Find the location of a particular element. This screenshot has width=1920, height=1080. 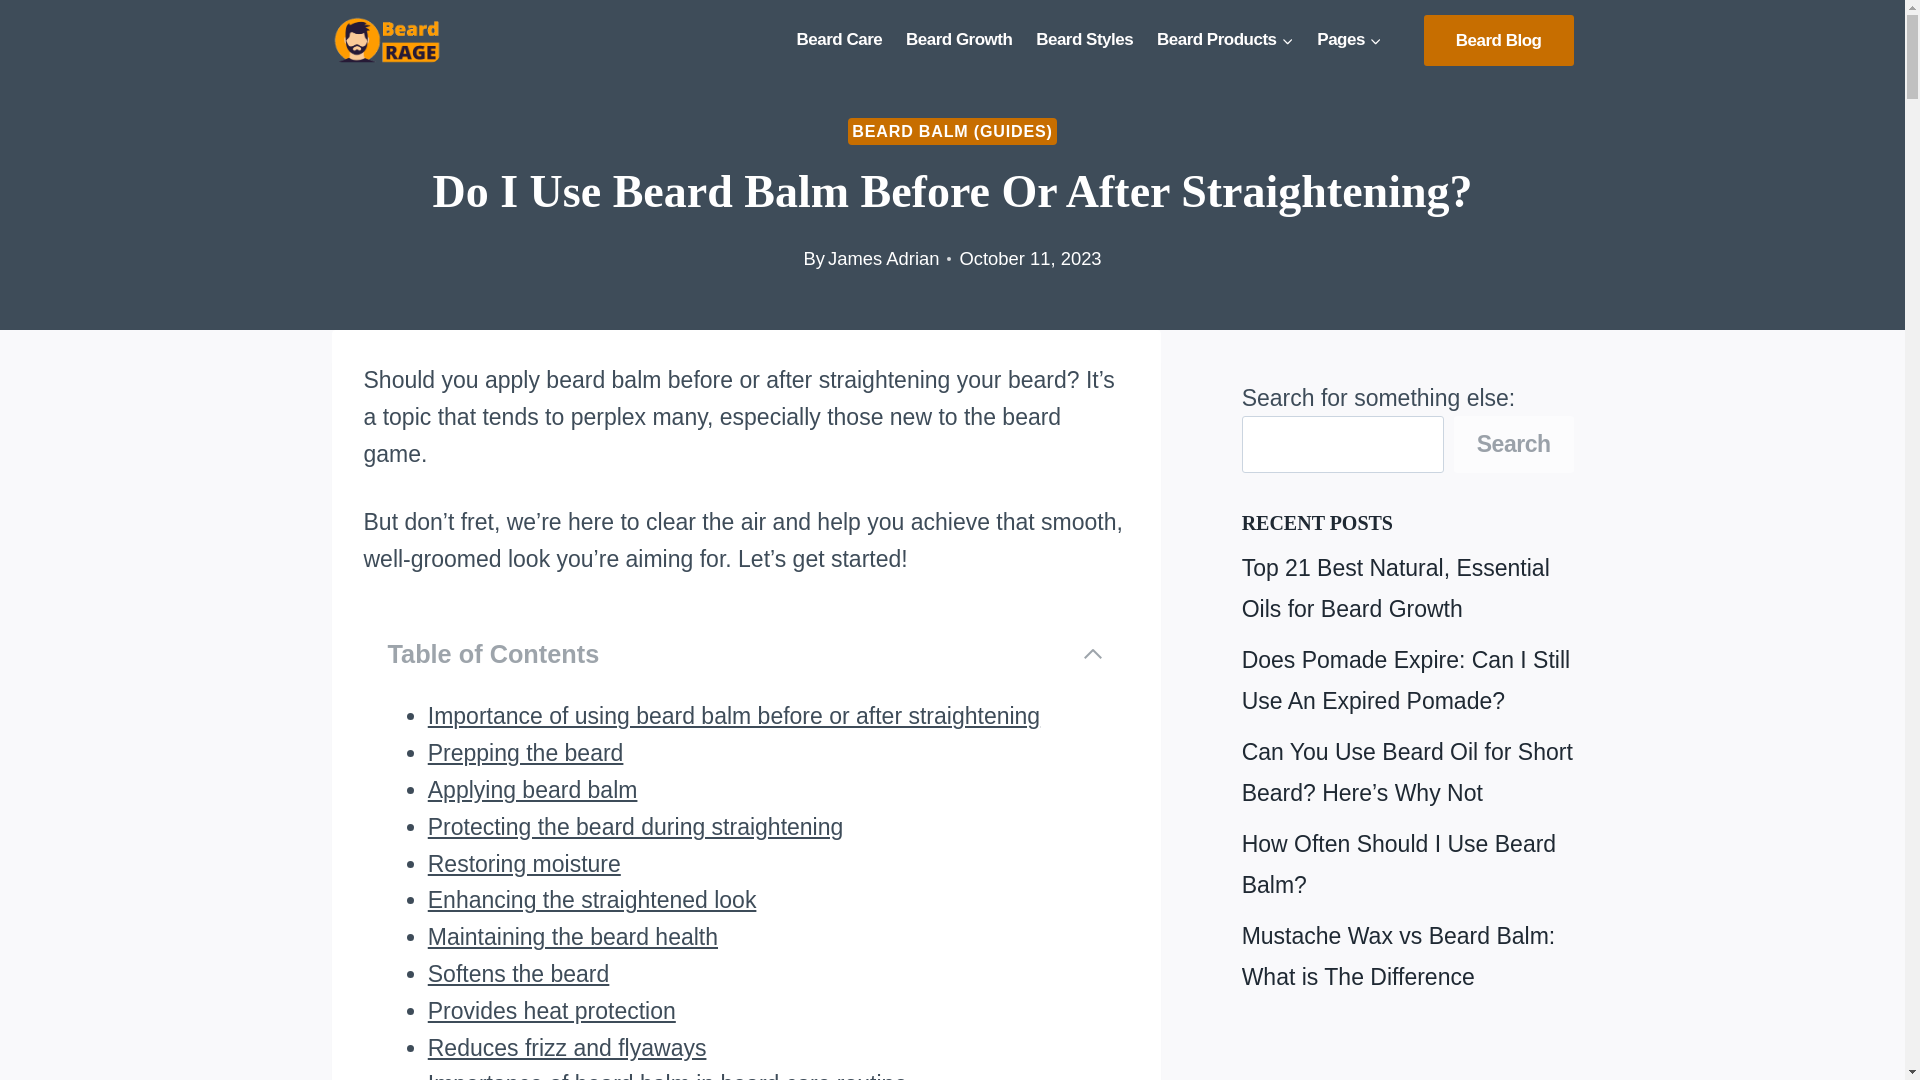

Beard Care is located at coordinates (840, 40).